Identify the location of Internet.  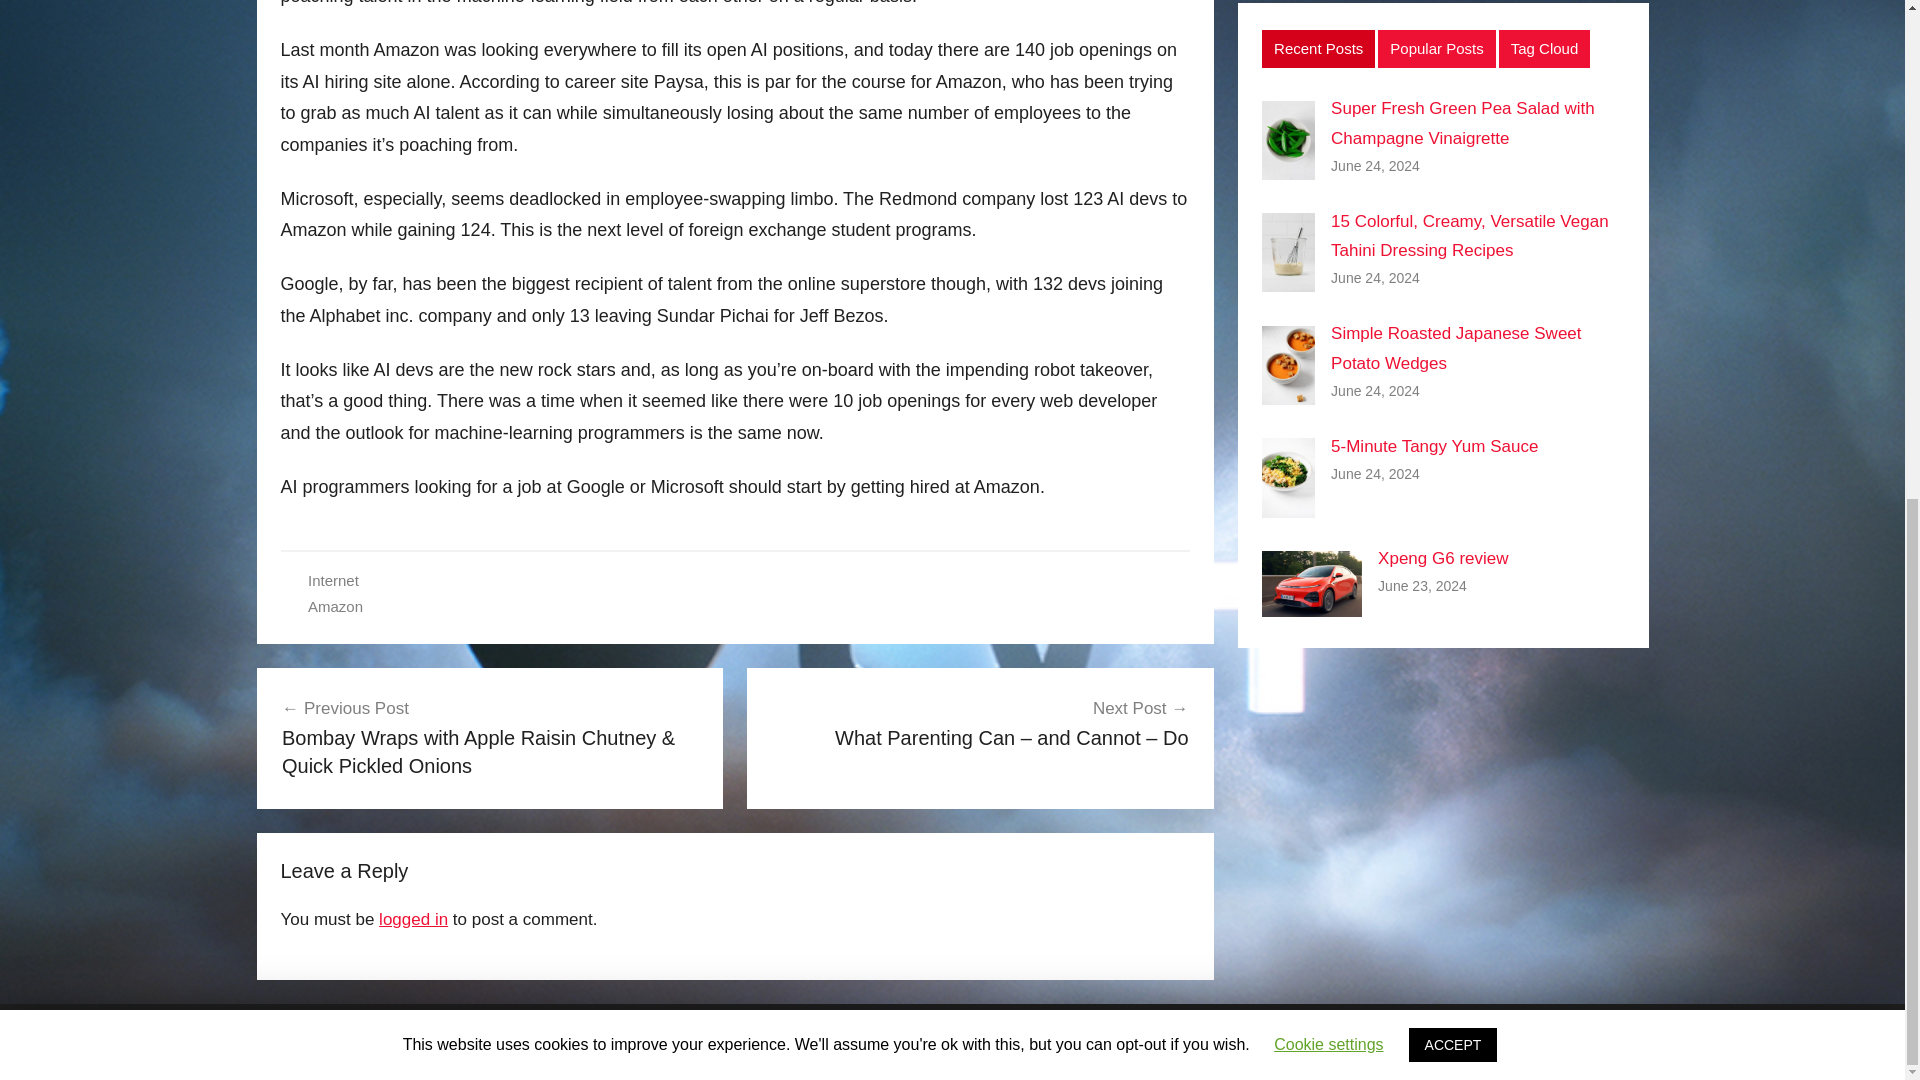
(333, 580).